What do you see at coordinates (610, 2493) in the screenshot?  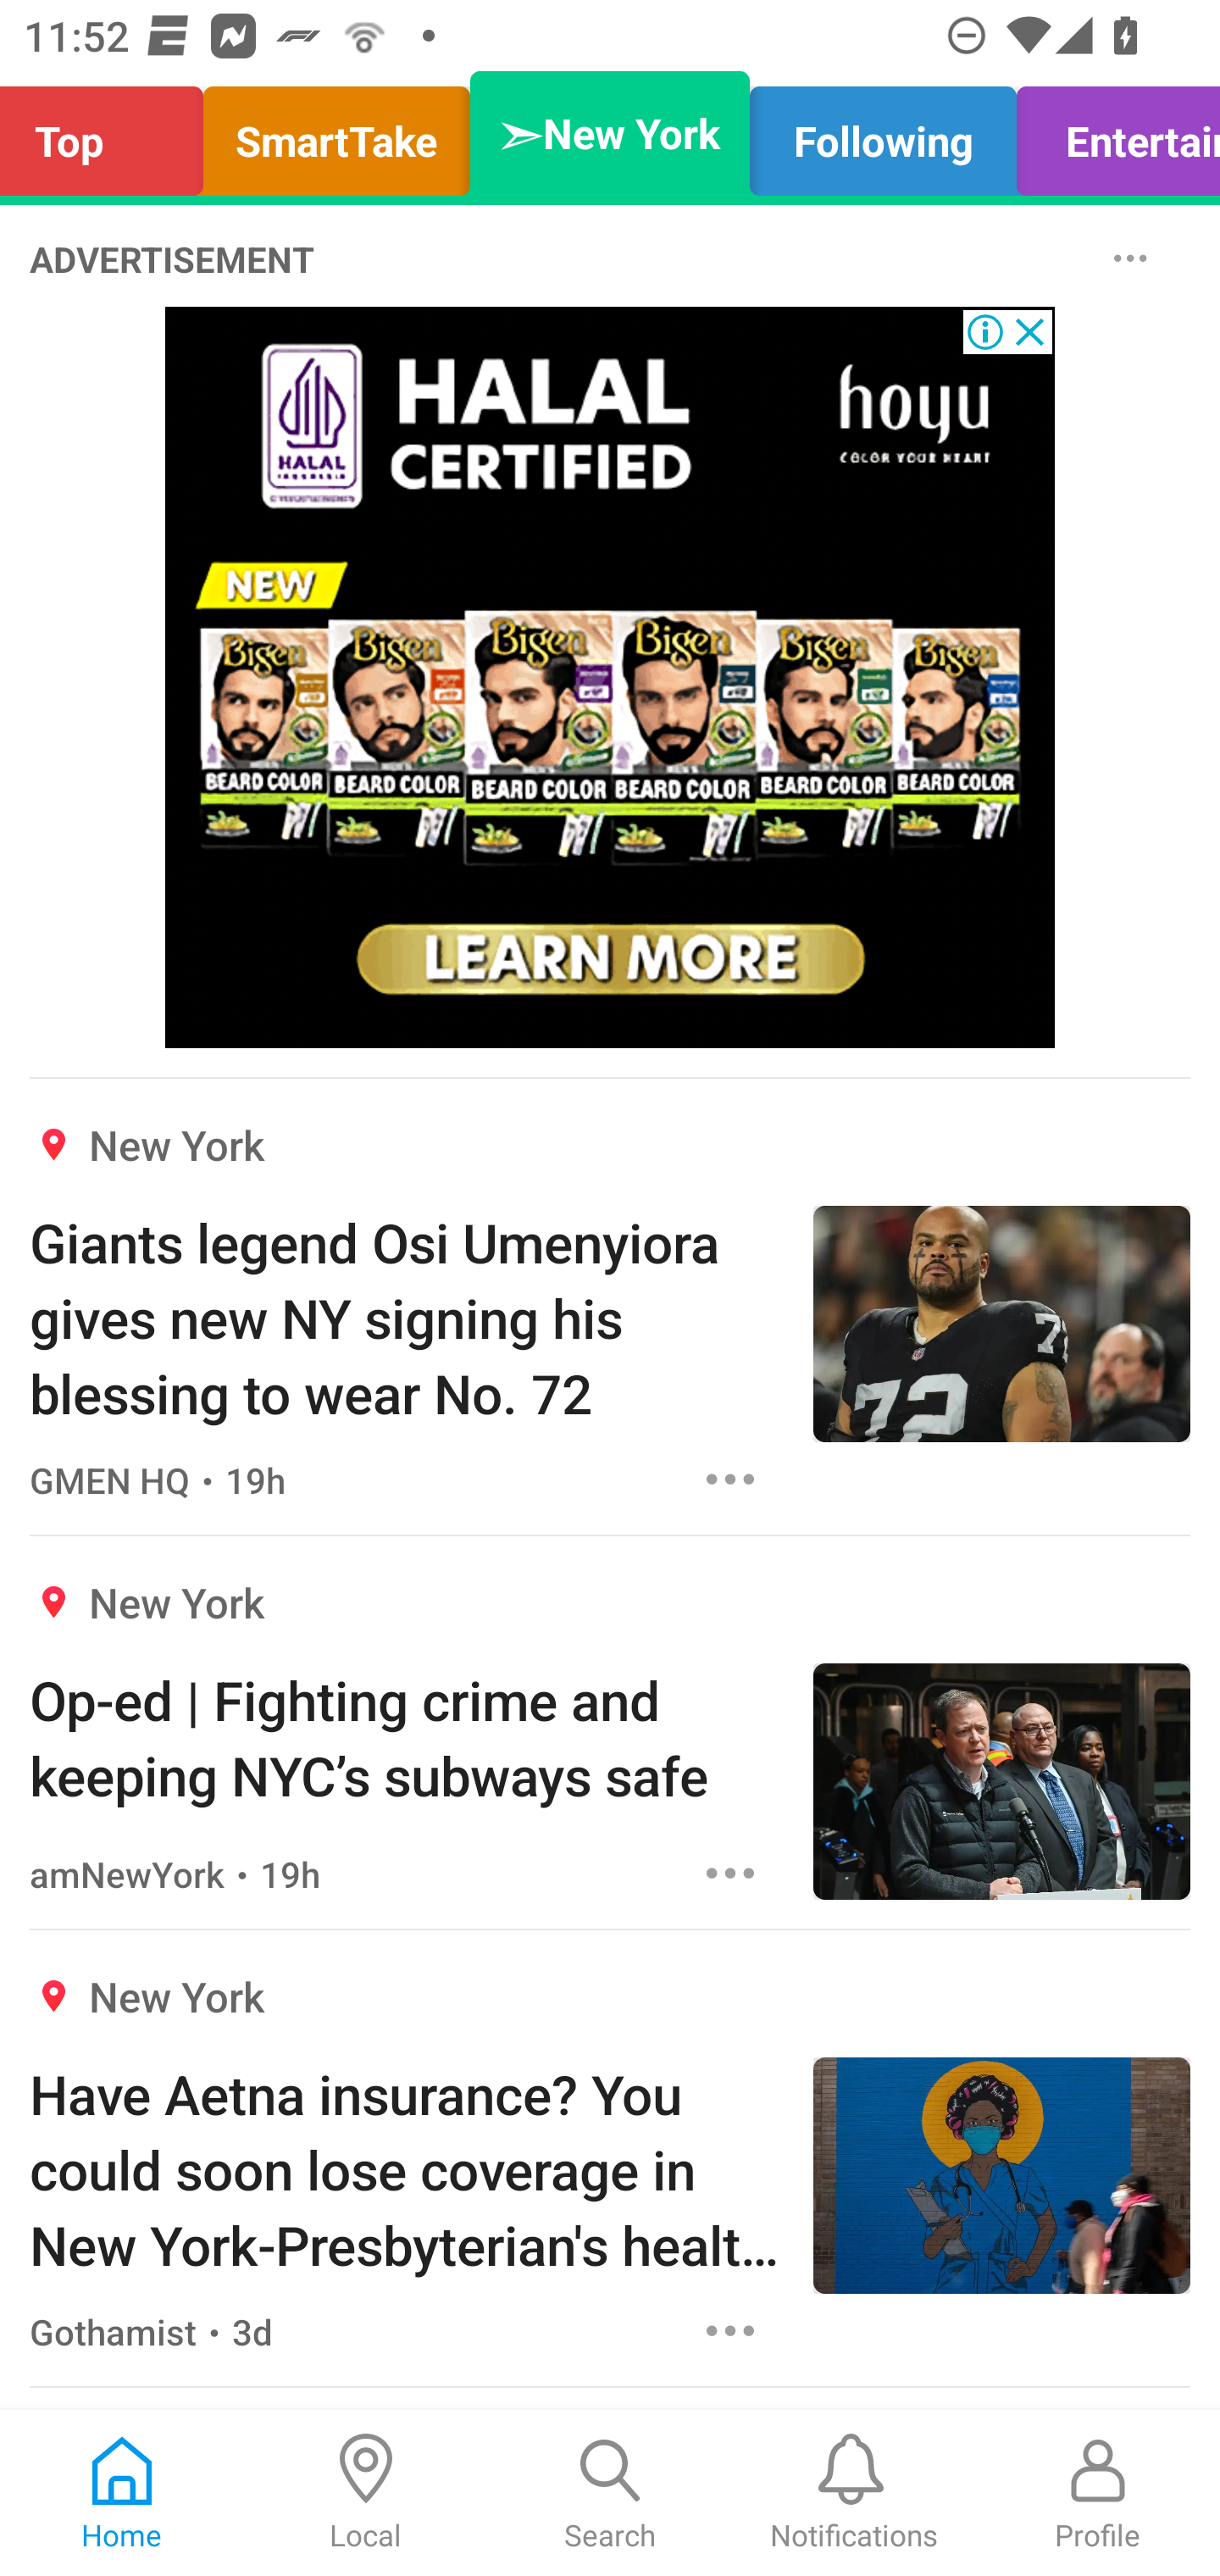 I see `Search` at bounding box center [610, 2493].